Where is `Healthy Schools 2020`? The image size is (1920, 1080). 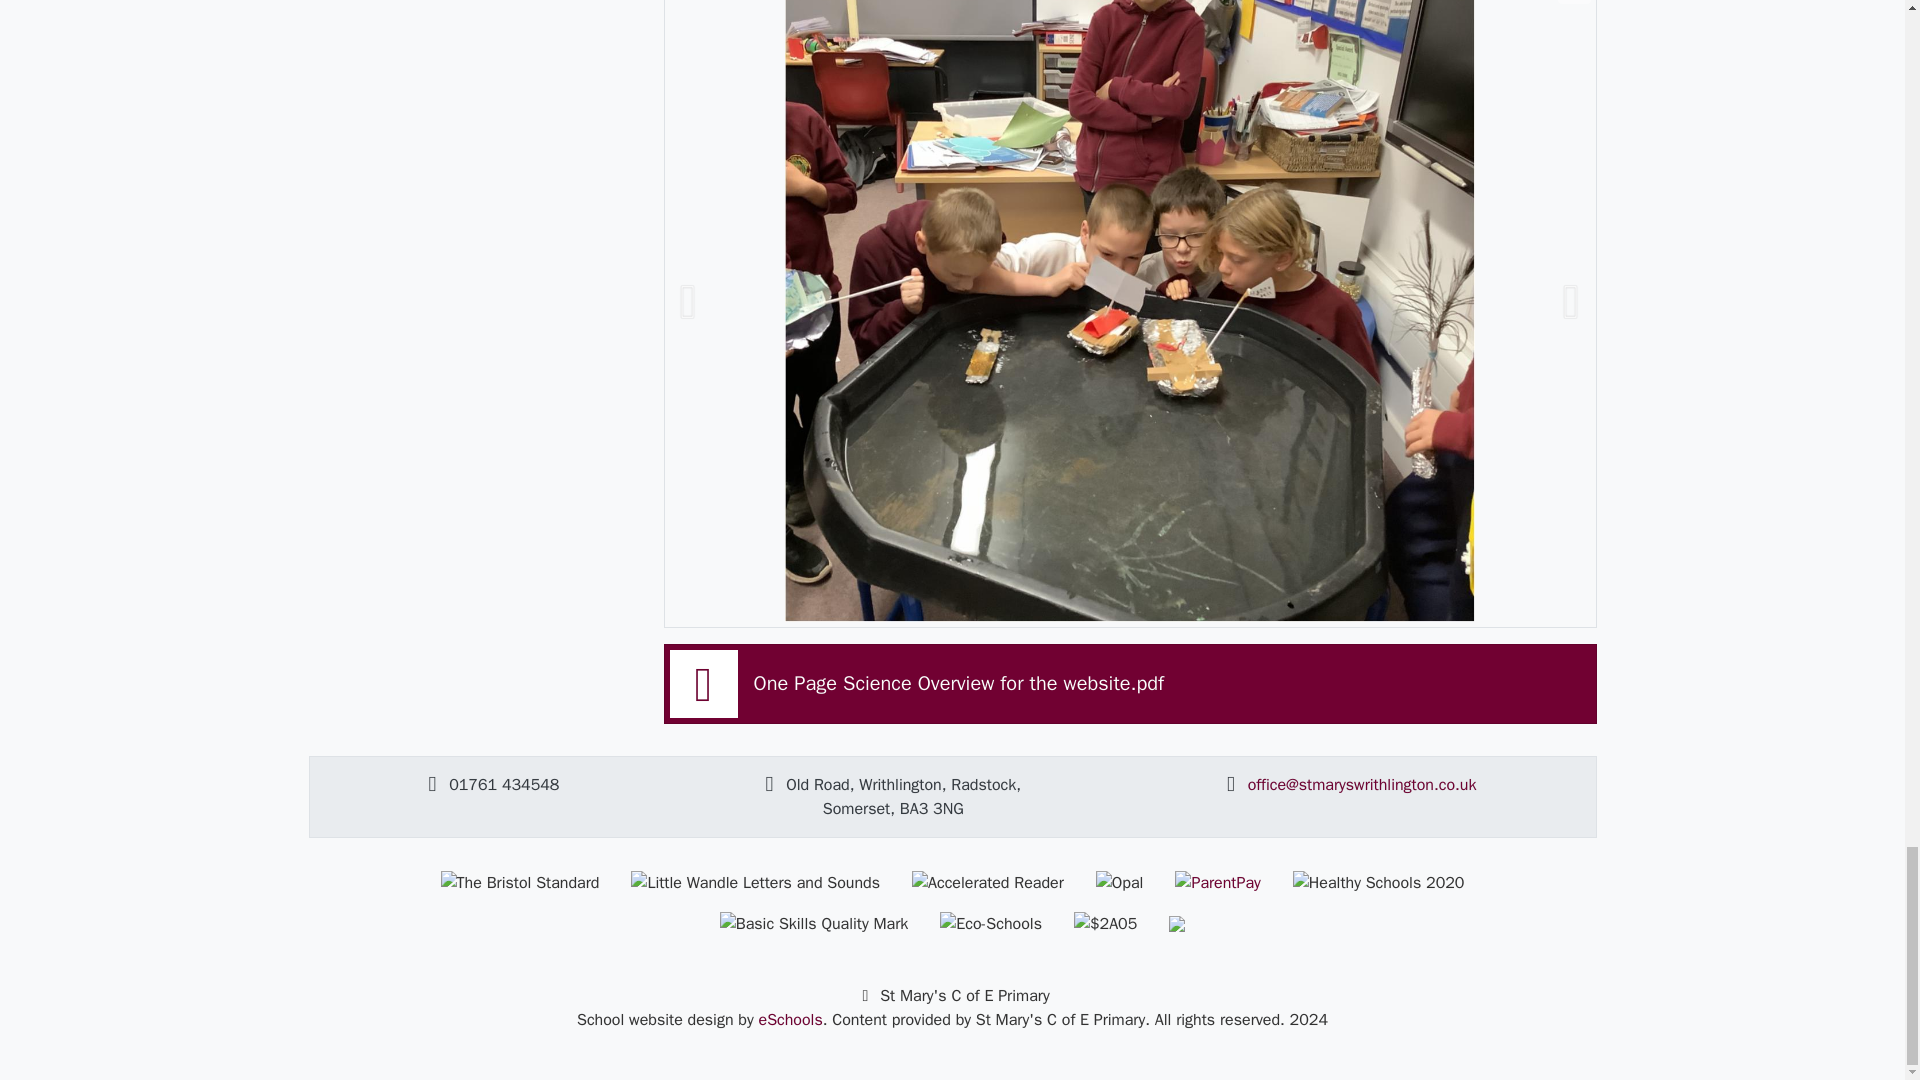 Healthy Schools 2020 is located at coordinates (1378, 882).